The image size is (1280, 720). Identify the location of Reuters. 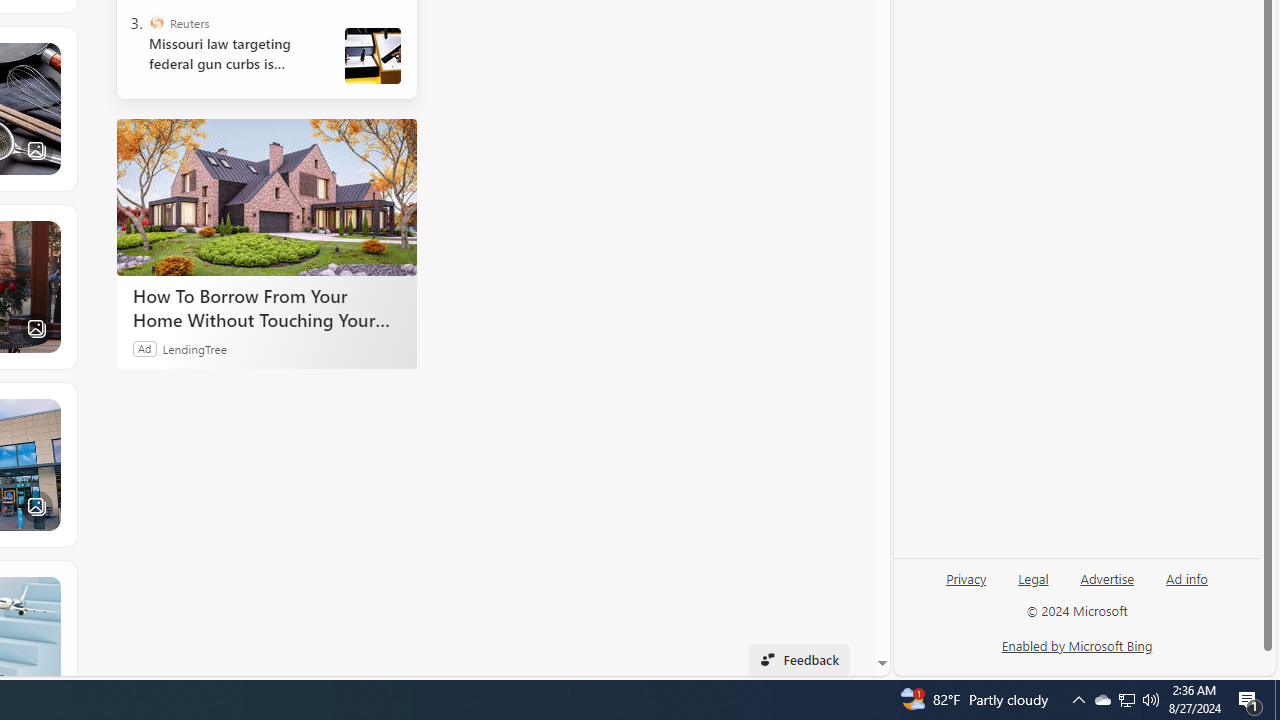
(156, 22).